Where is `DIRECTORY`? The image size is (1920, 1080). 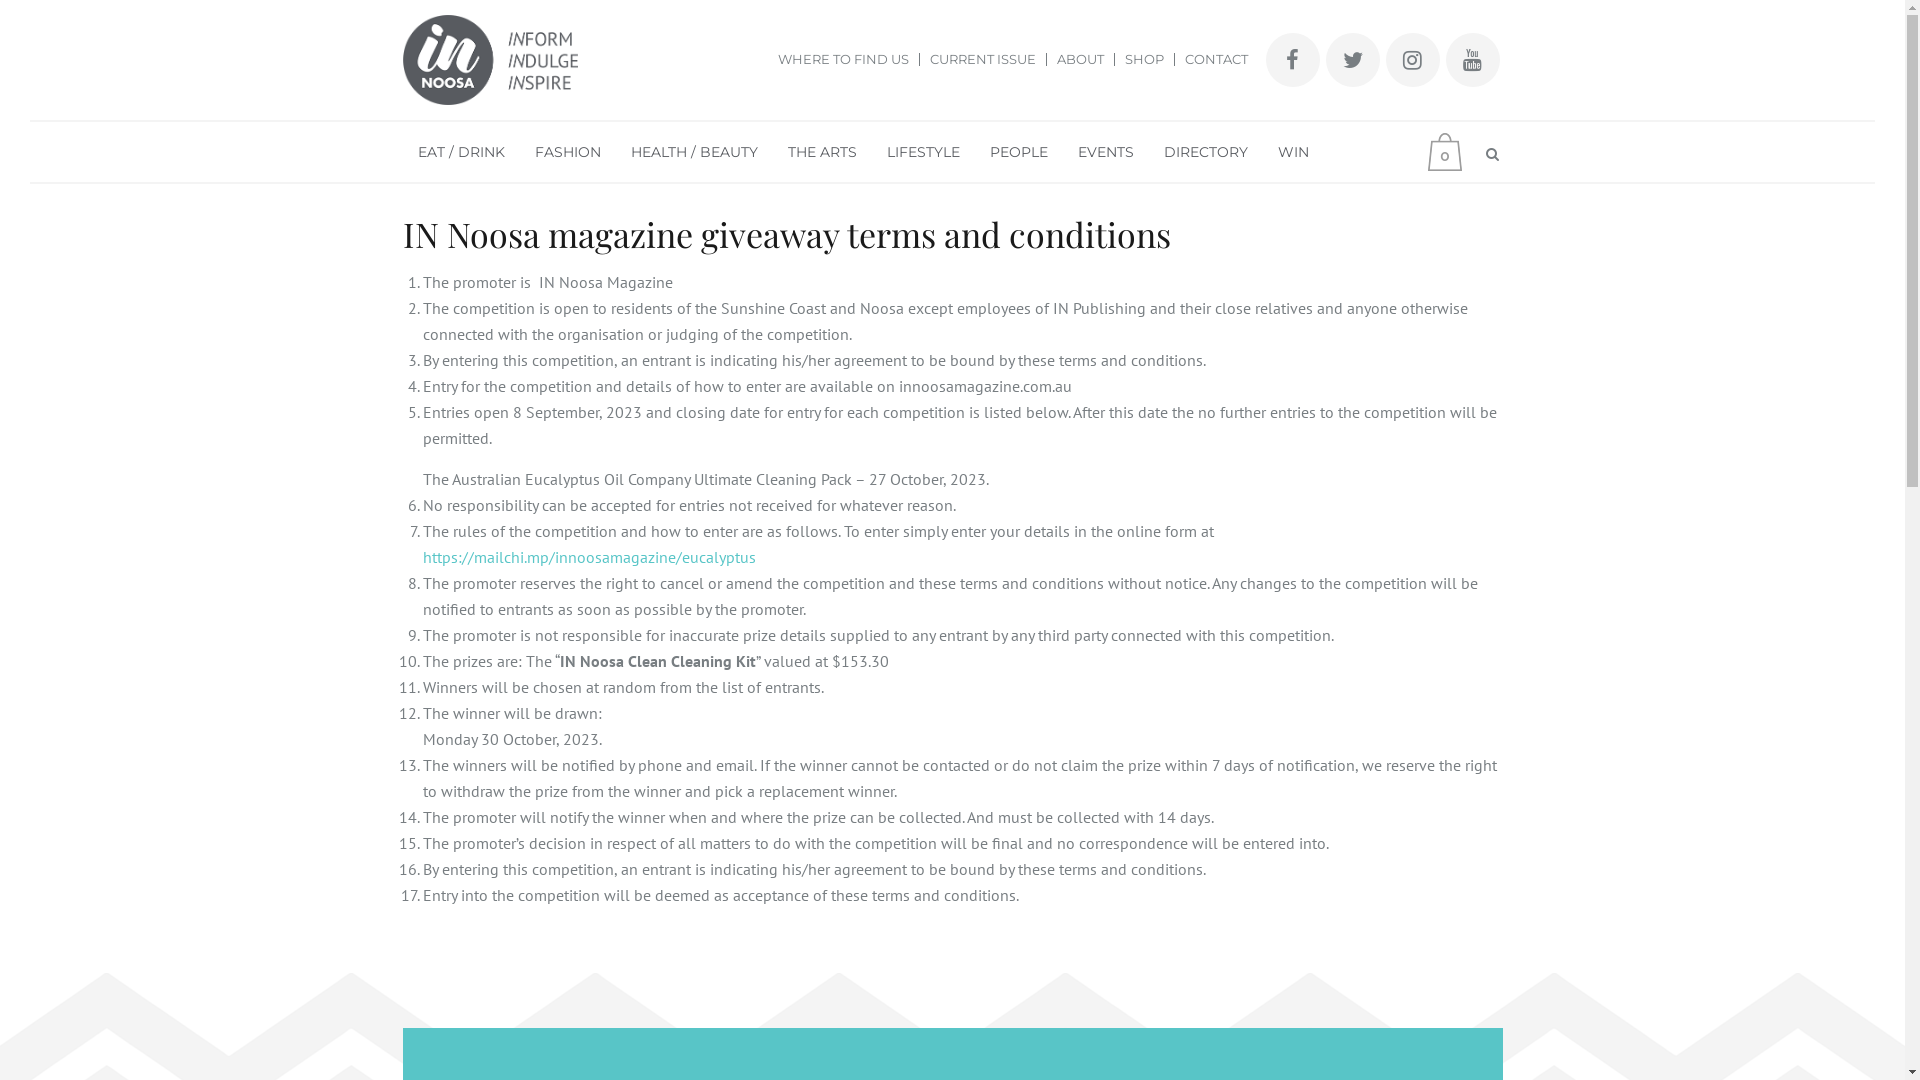
DIRECTORY is located at coordinates (1205, 152).